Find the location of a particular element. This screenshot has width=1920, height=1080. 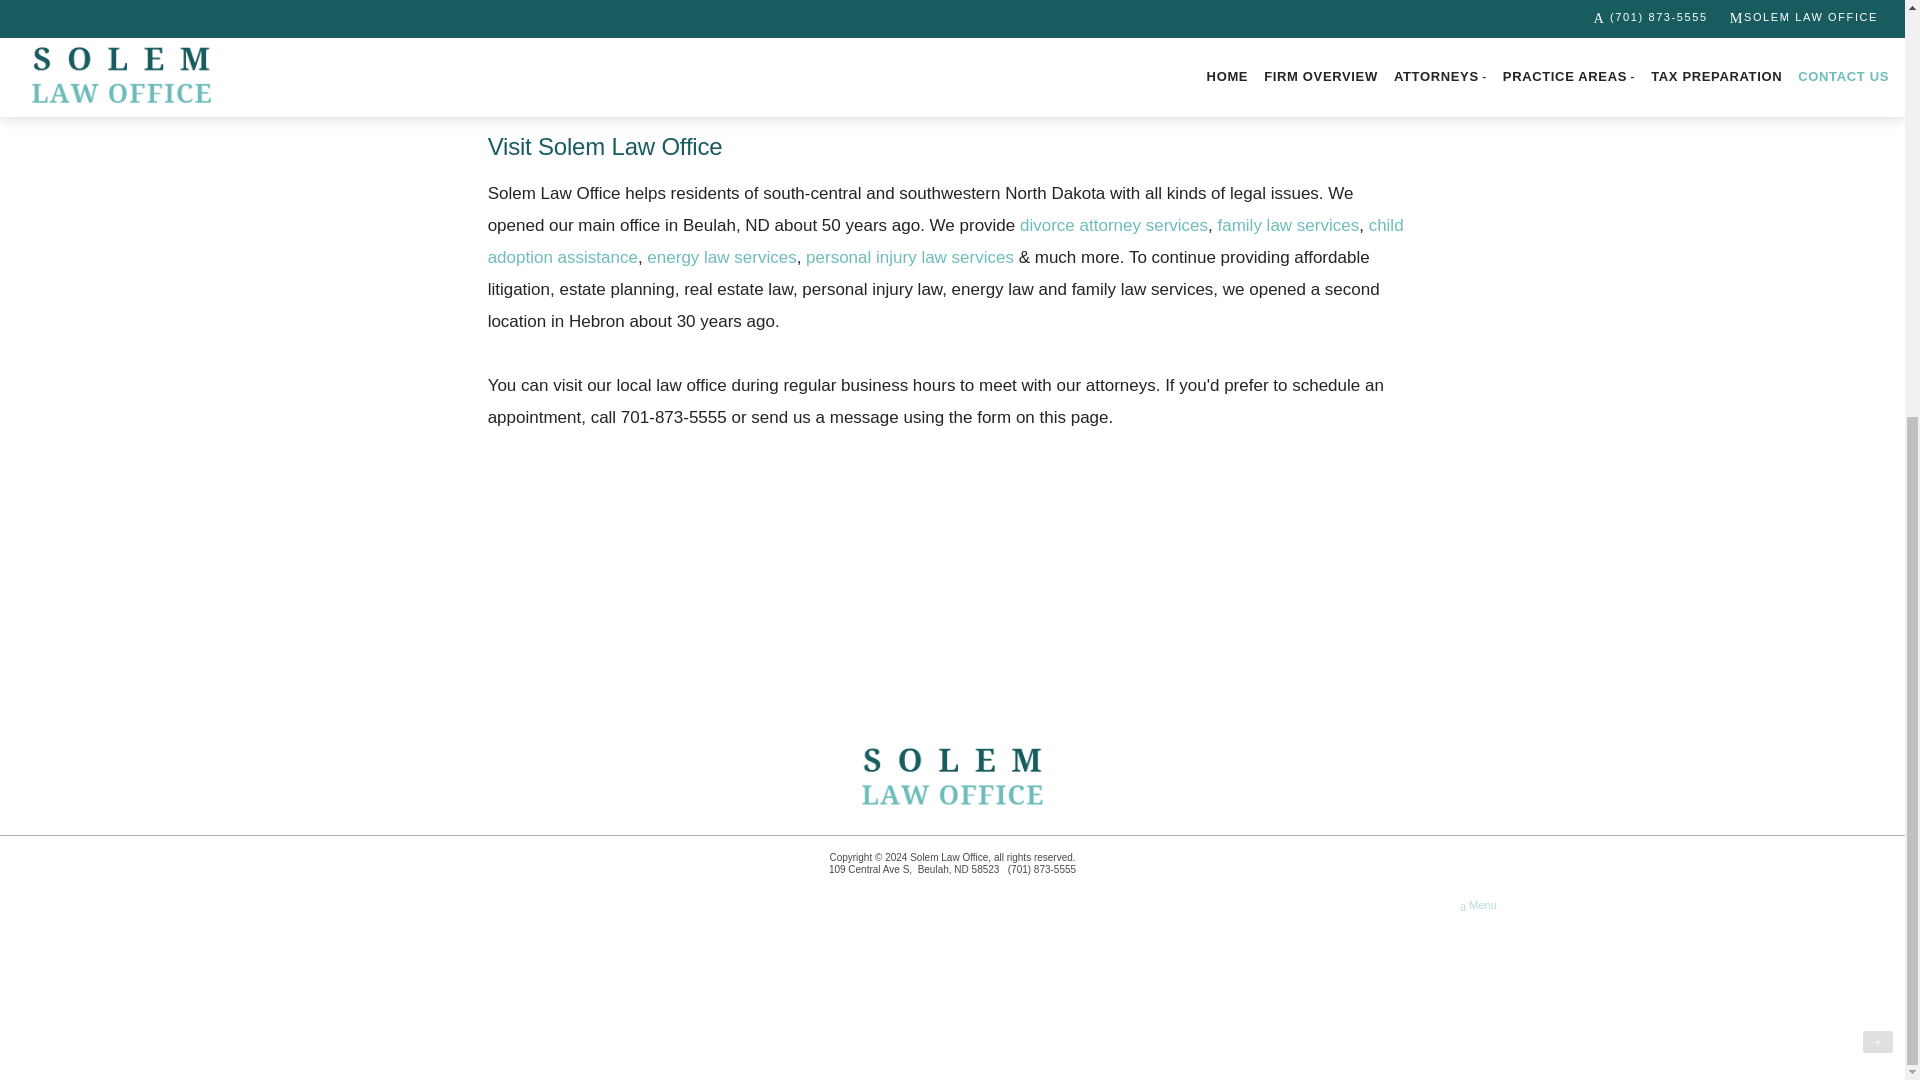

child adoption assistance is located at coordinates (945, 241).